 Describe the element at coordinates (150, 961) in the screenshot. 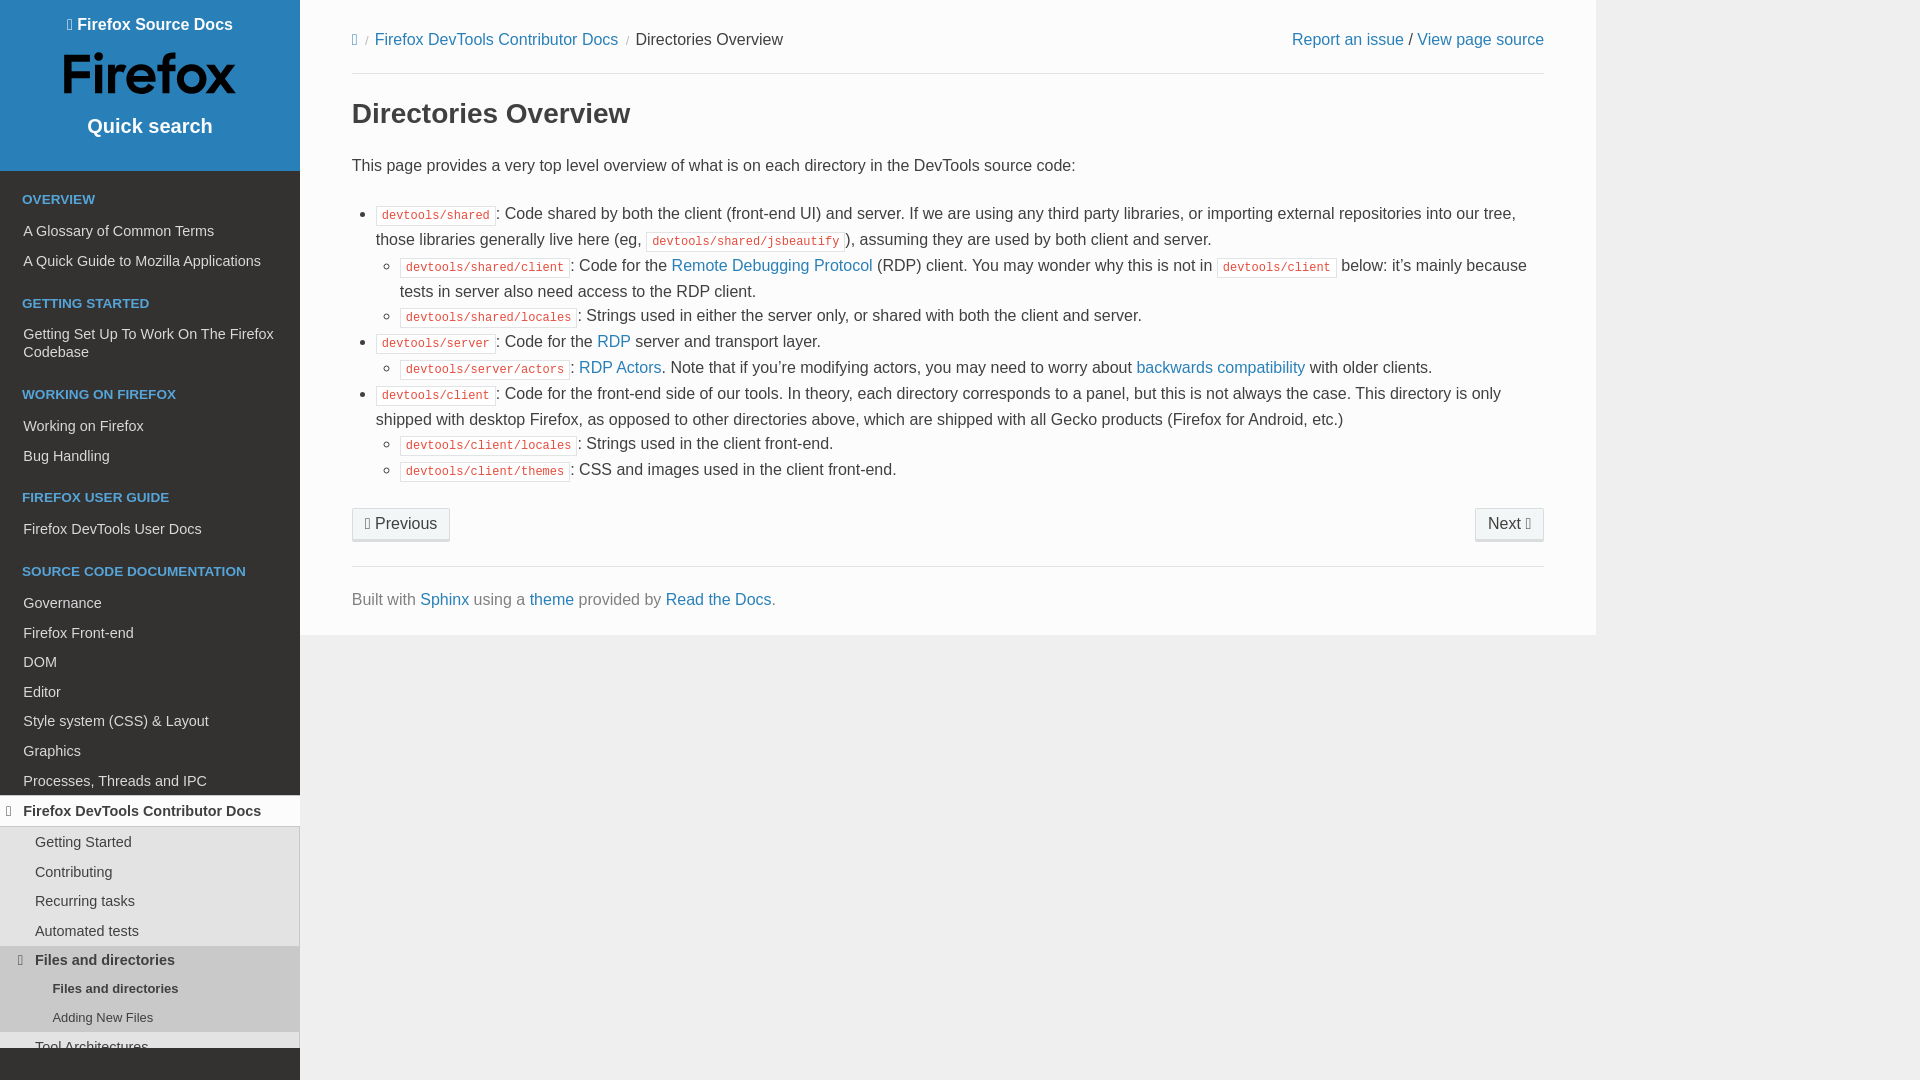

I see `Files and directories` at that location.